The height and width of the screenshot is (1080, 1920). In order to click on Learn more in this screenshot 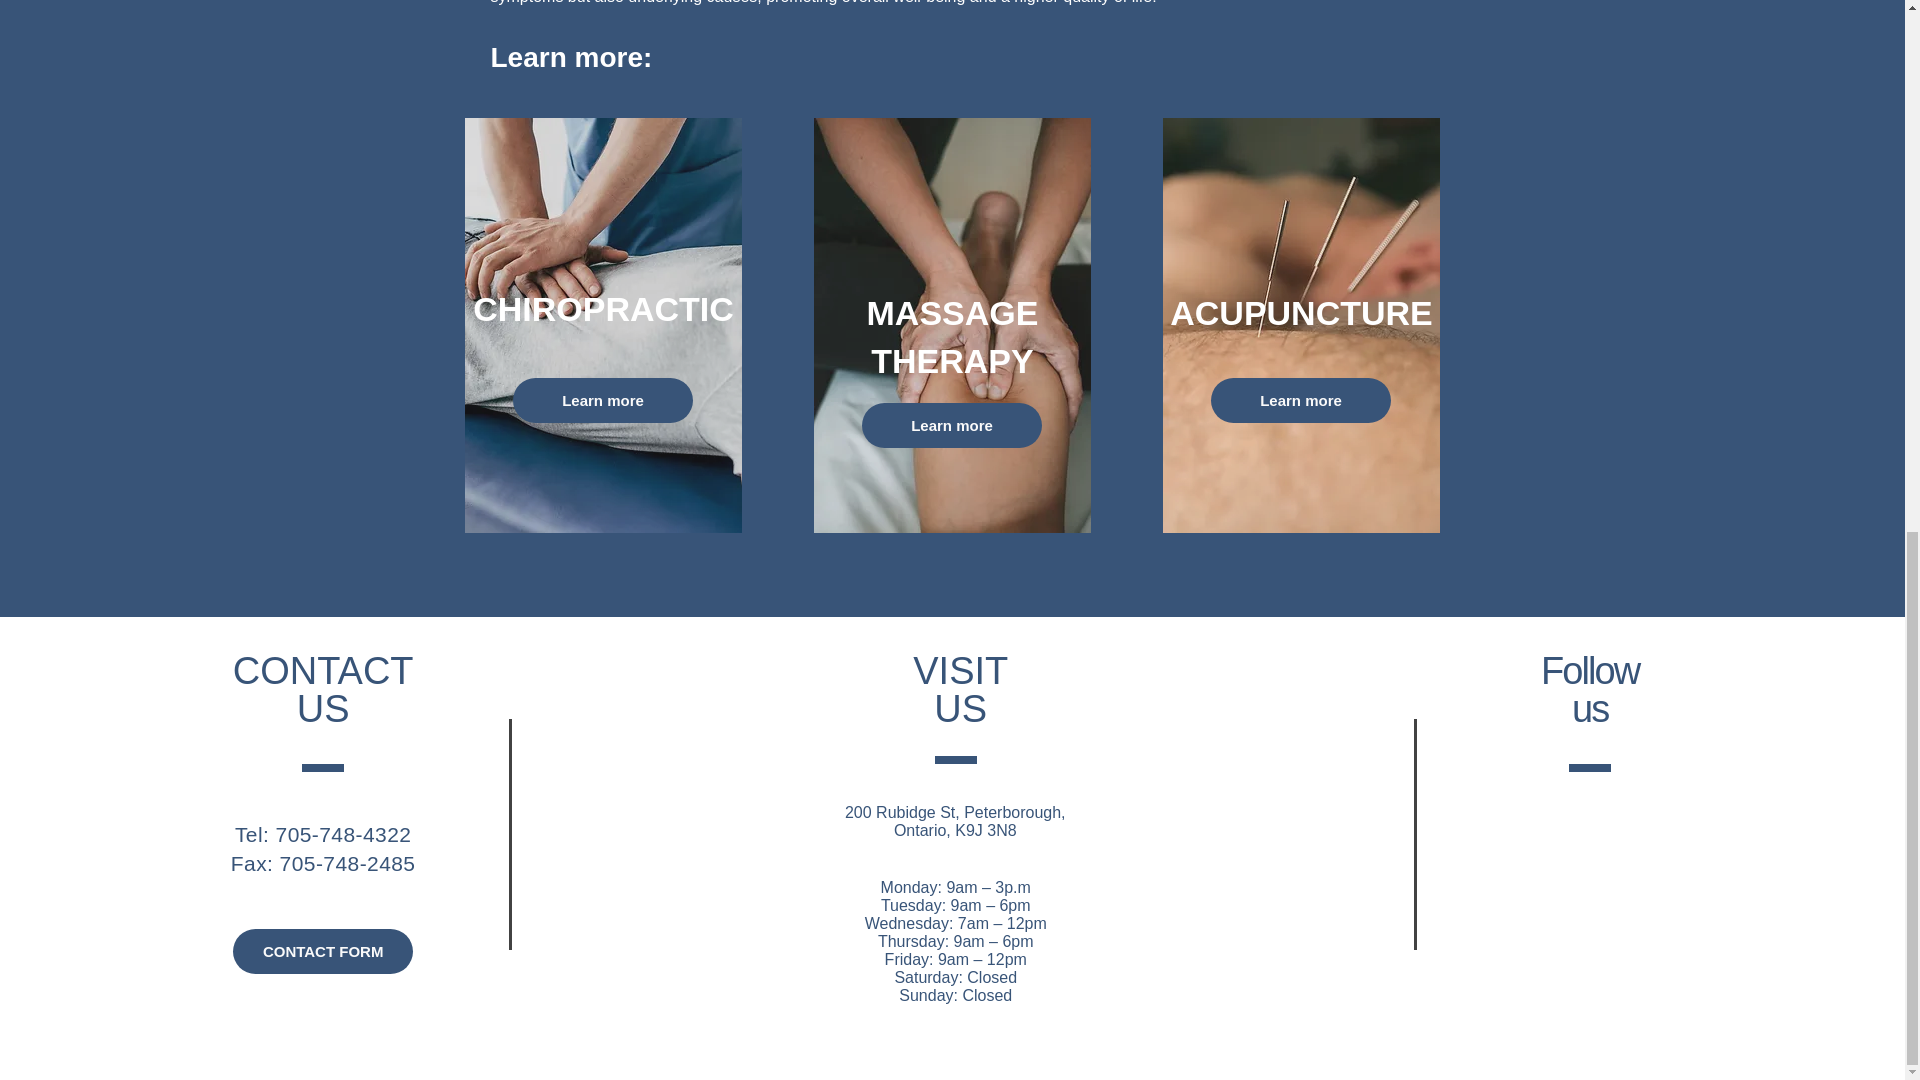, I will do `click(602, 400)`.